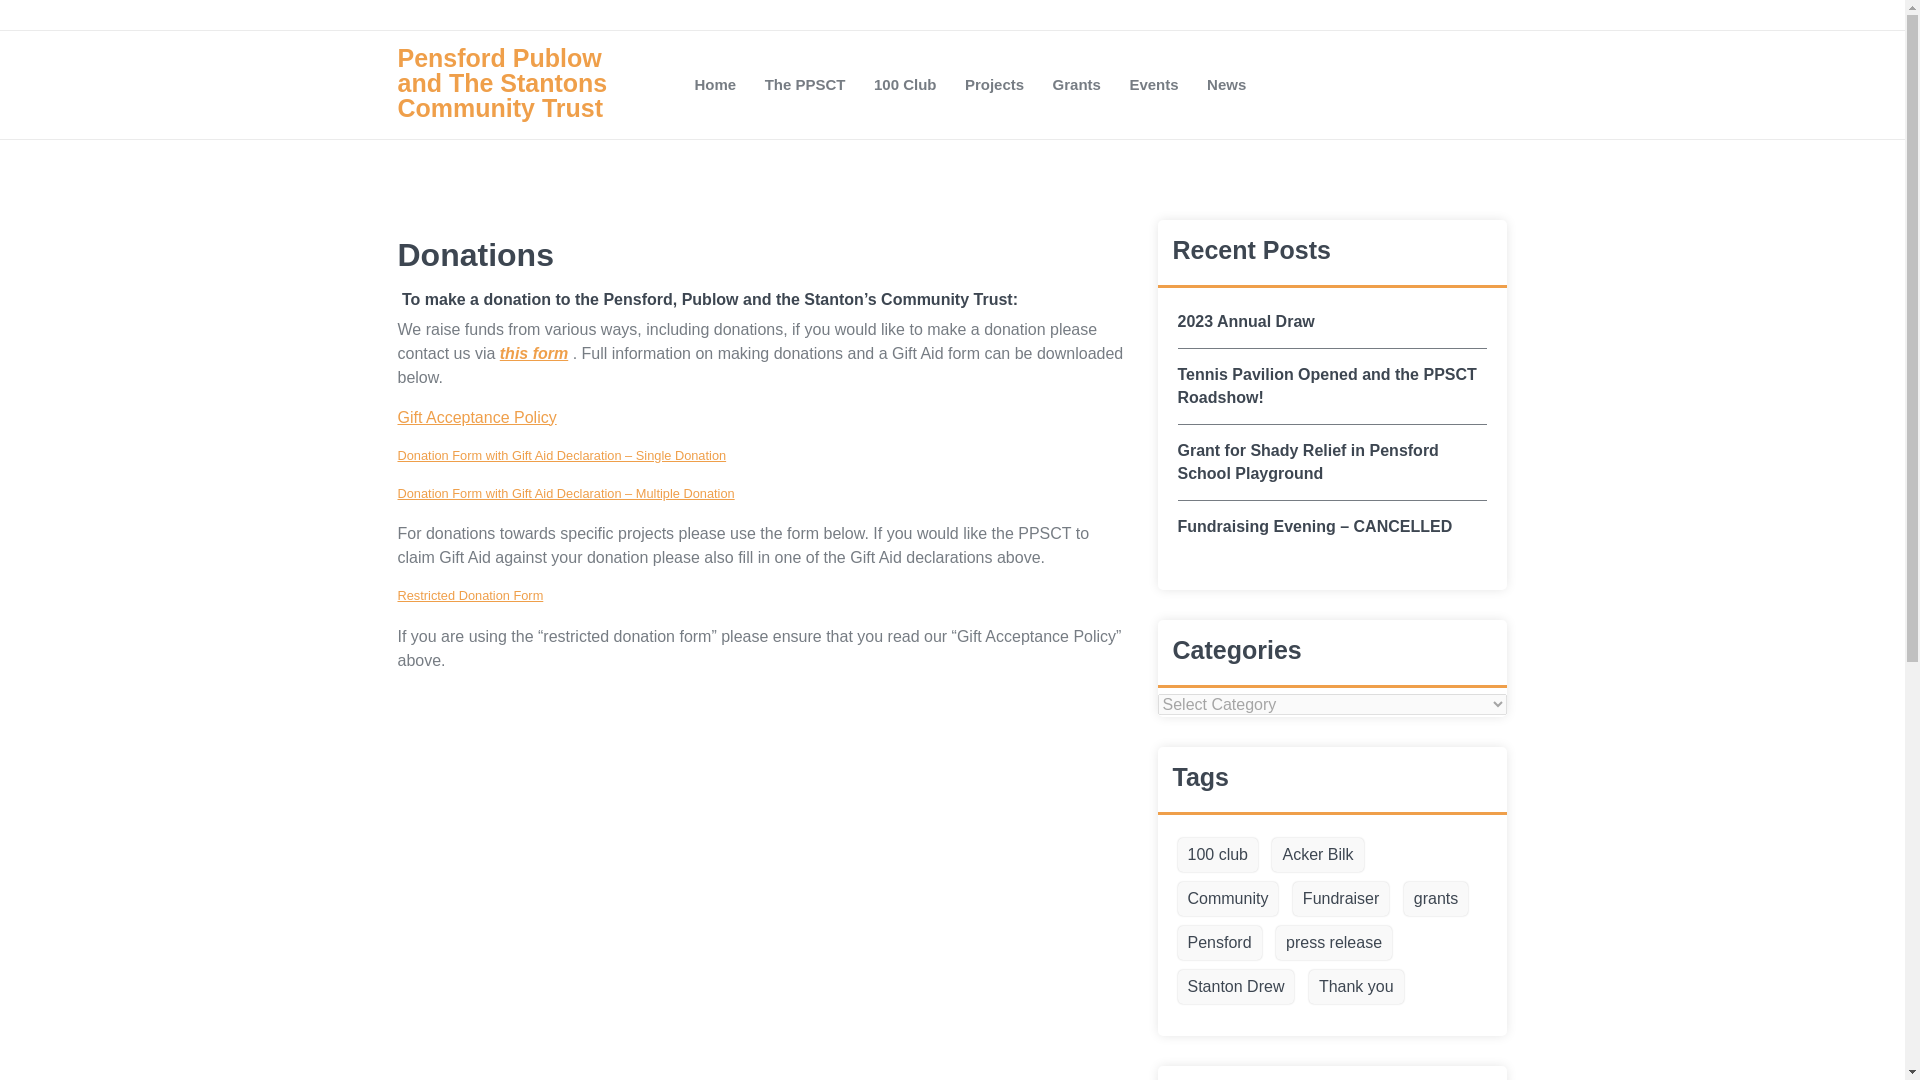 Image resolution: width=1920 pixels, height=1080 pixels. What do you see at coordinates (1340, 898) in the screenshot?
I see `Fundraiser` at bounding box center [1340, 898].